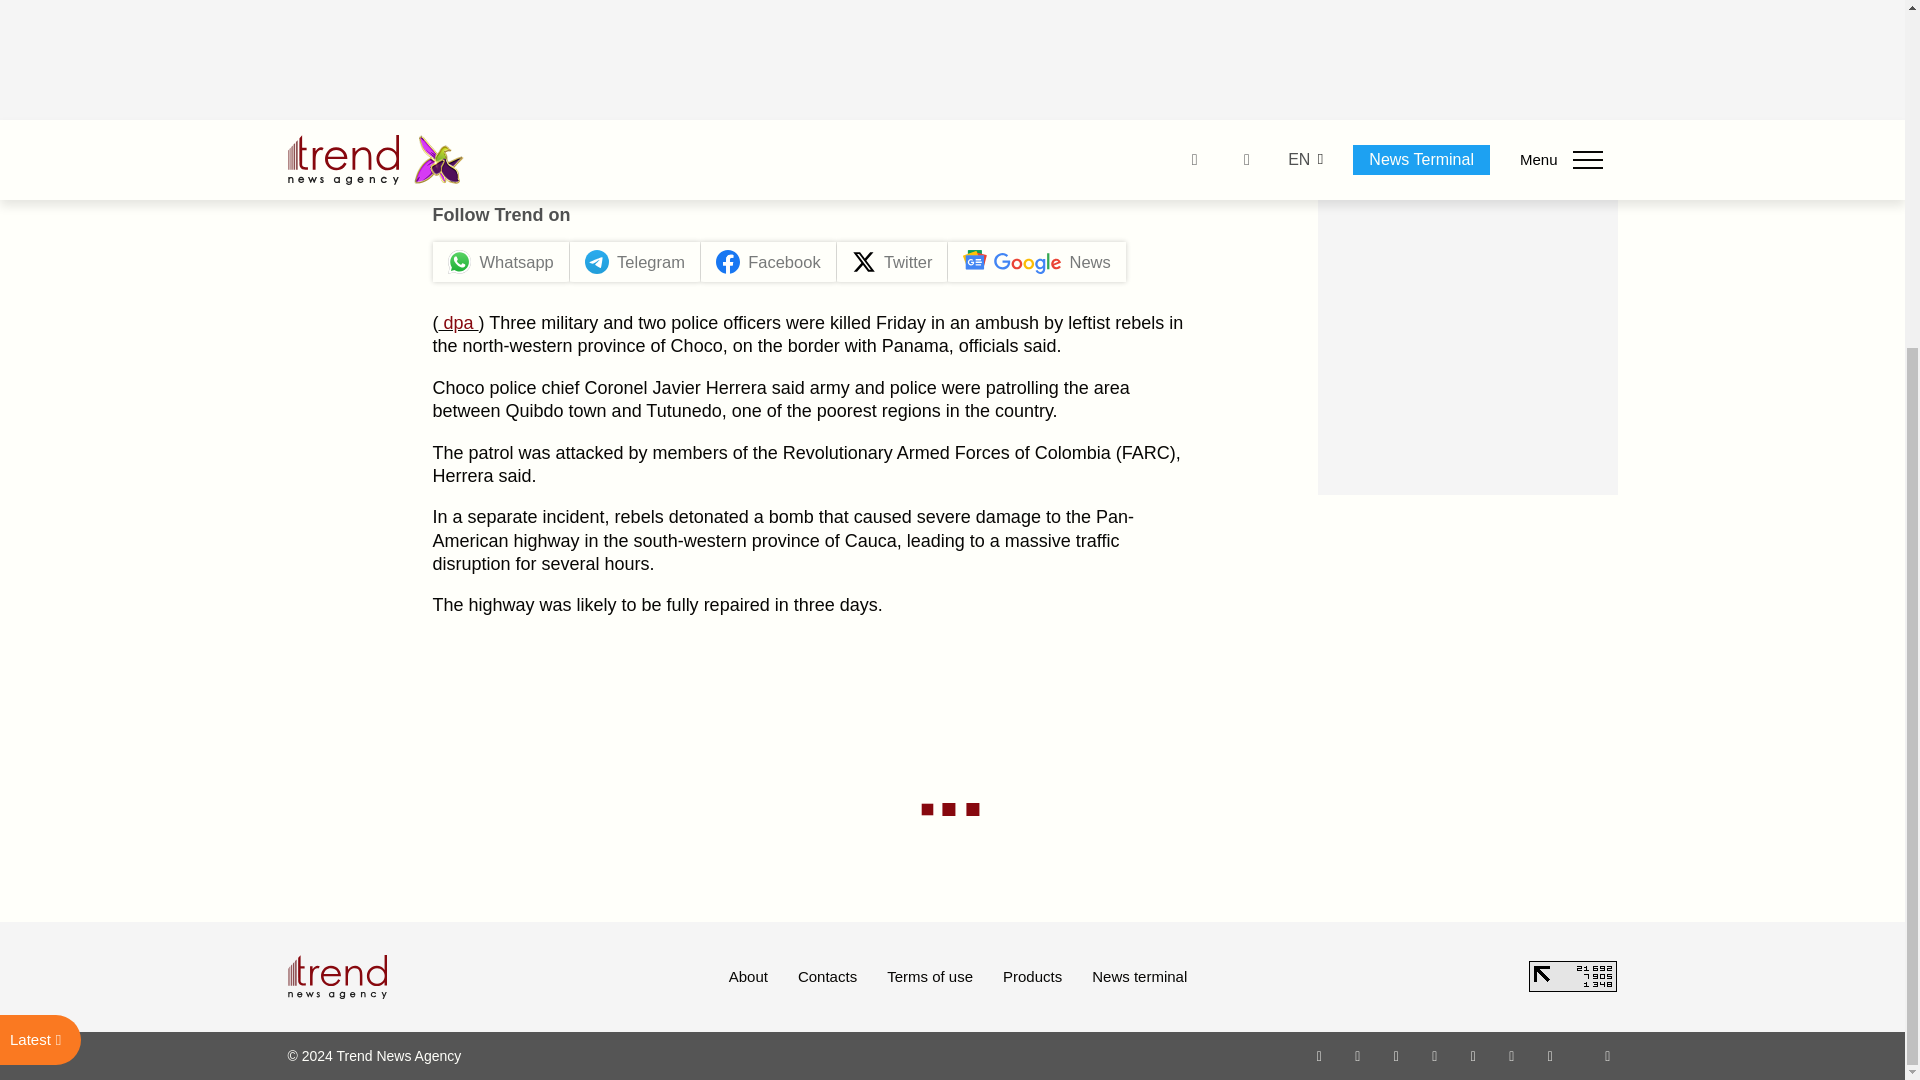  What do you see at coordinates (1550, 1055) in the screenshot?
I see `Android App` at bounding box center [1550, 1055].